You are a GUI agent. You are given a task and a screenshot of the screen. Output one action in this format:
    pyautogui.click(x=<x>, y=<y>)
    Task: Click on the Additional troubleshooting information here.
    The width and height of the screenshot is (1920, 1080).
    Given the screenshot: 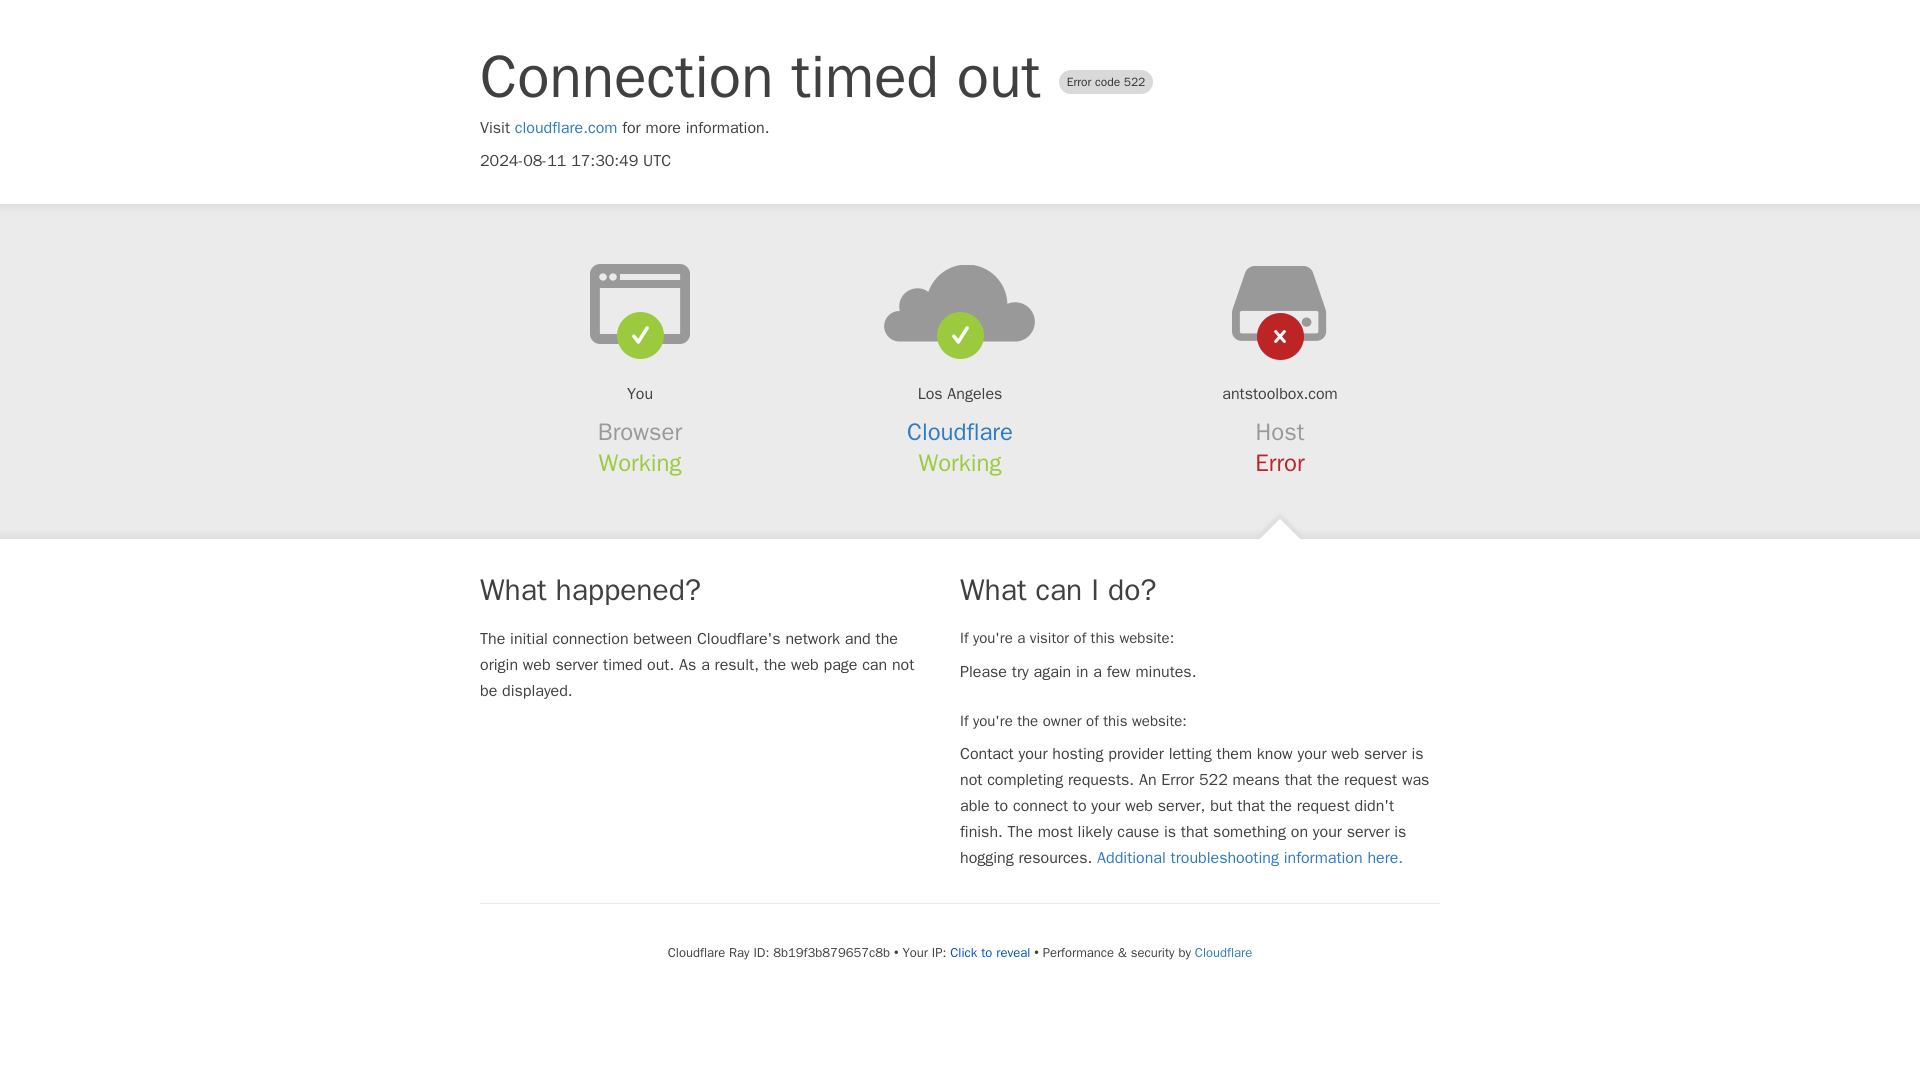 What is the action you would take?
    pyautogui.click(x=1250, y=858)
    